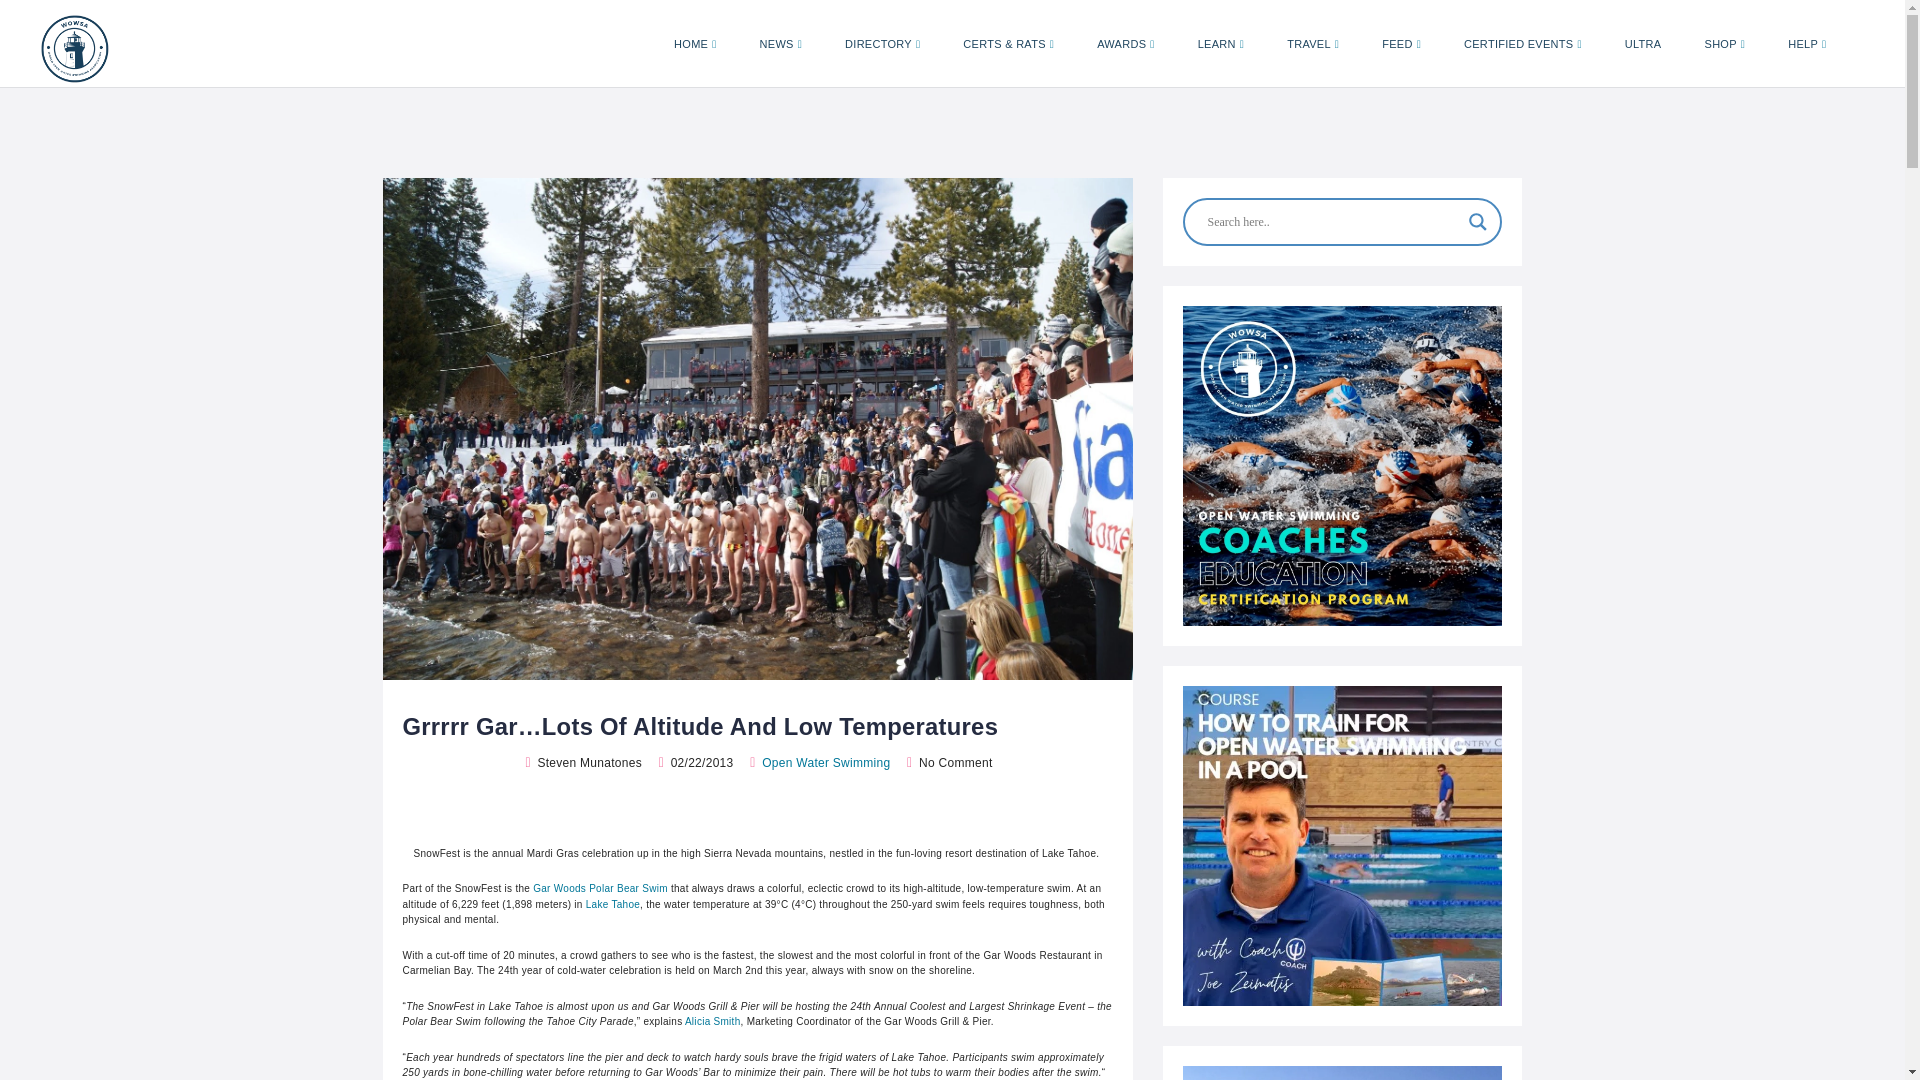  What do you see at coordinates (882, 44) in the screenshot?
I see `DIRECTORY` at bounding box center [882, 44].